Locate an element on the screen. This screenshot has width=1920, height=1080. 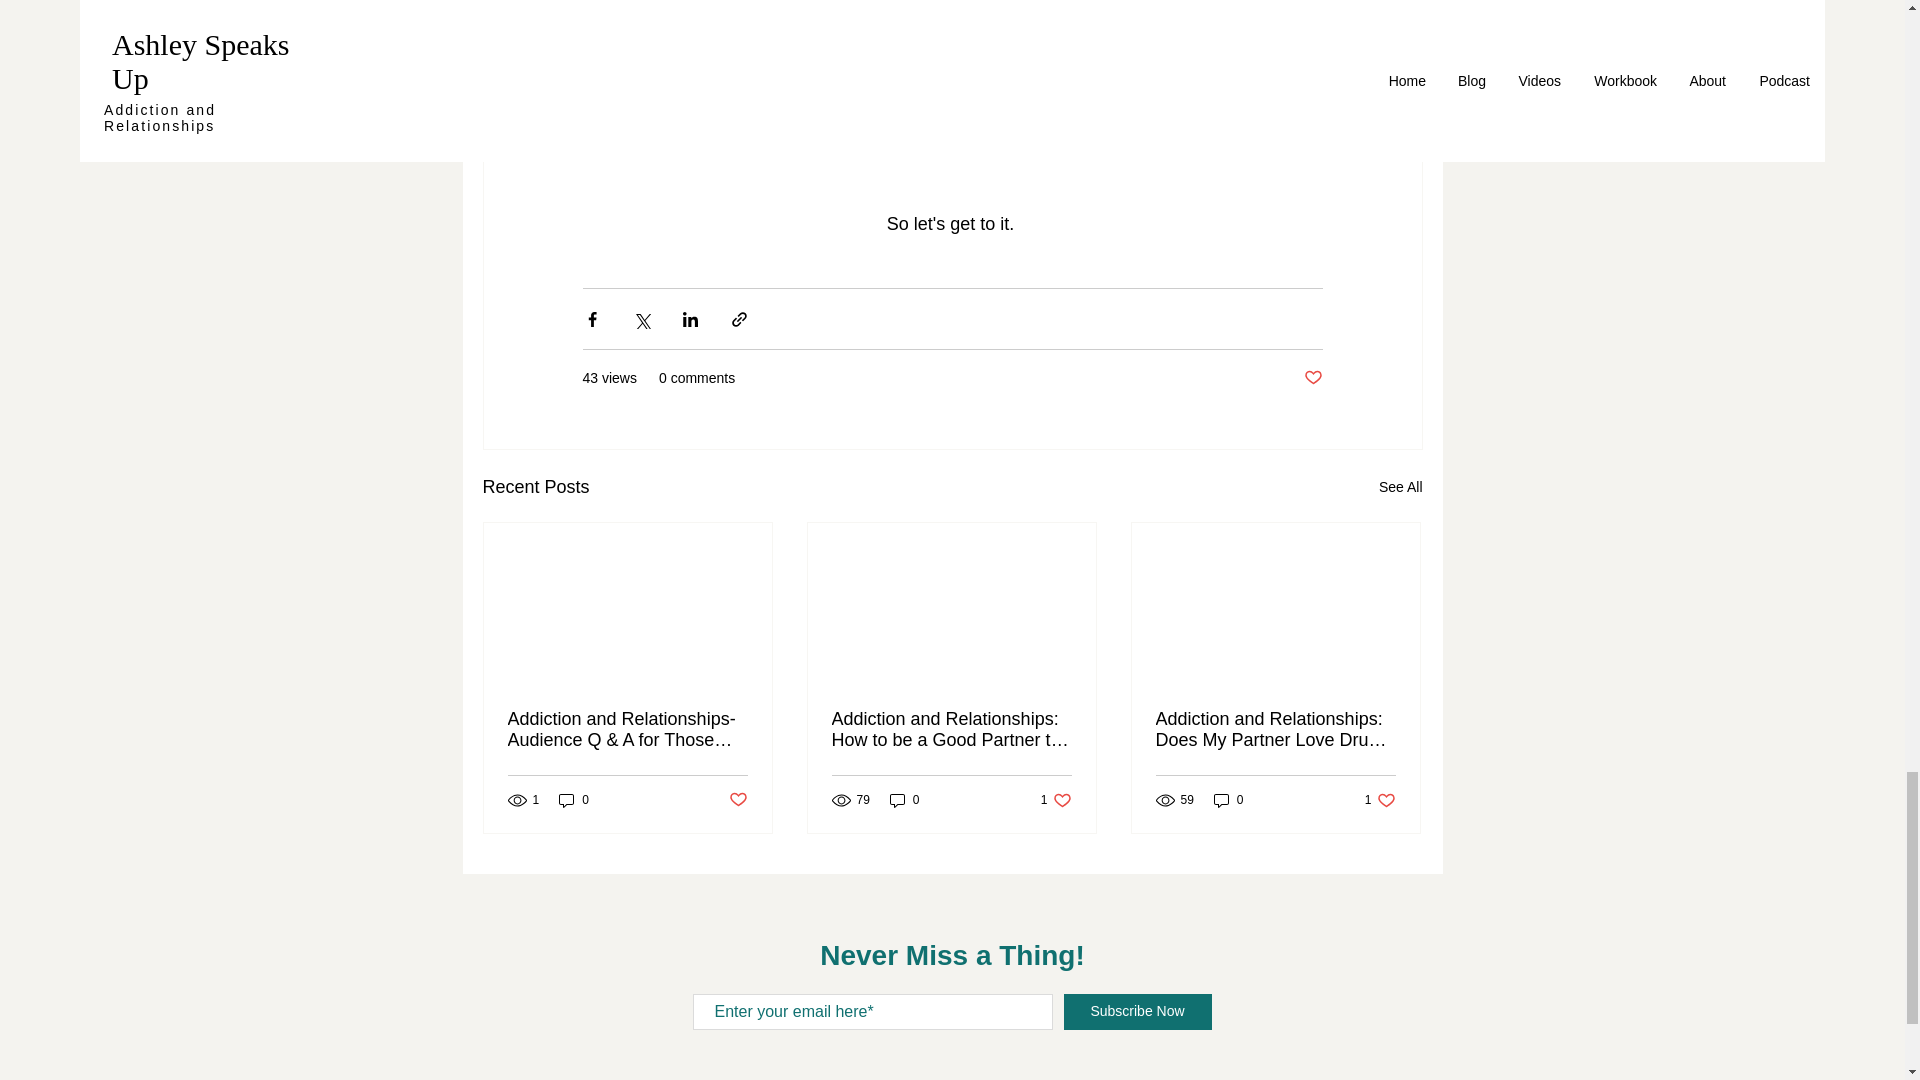
Subscribe Now is located at coordinates (1137, 1012).